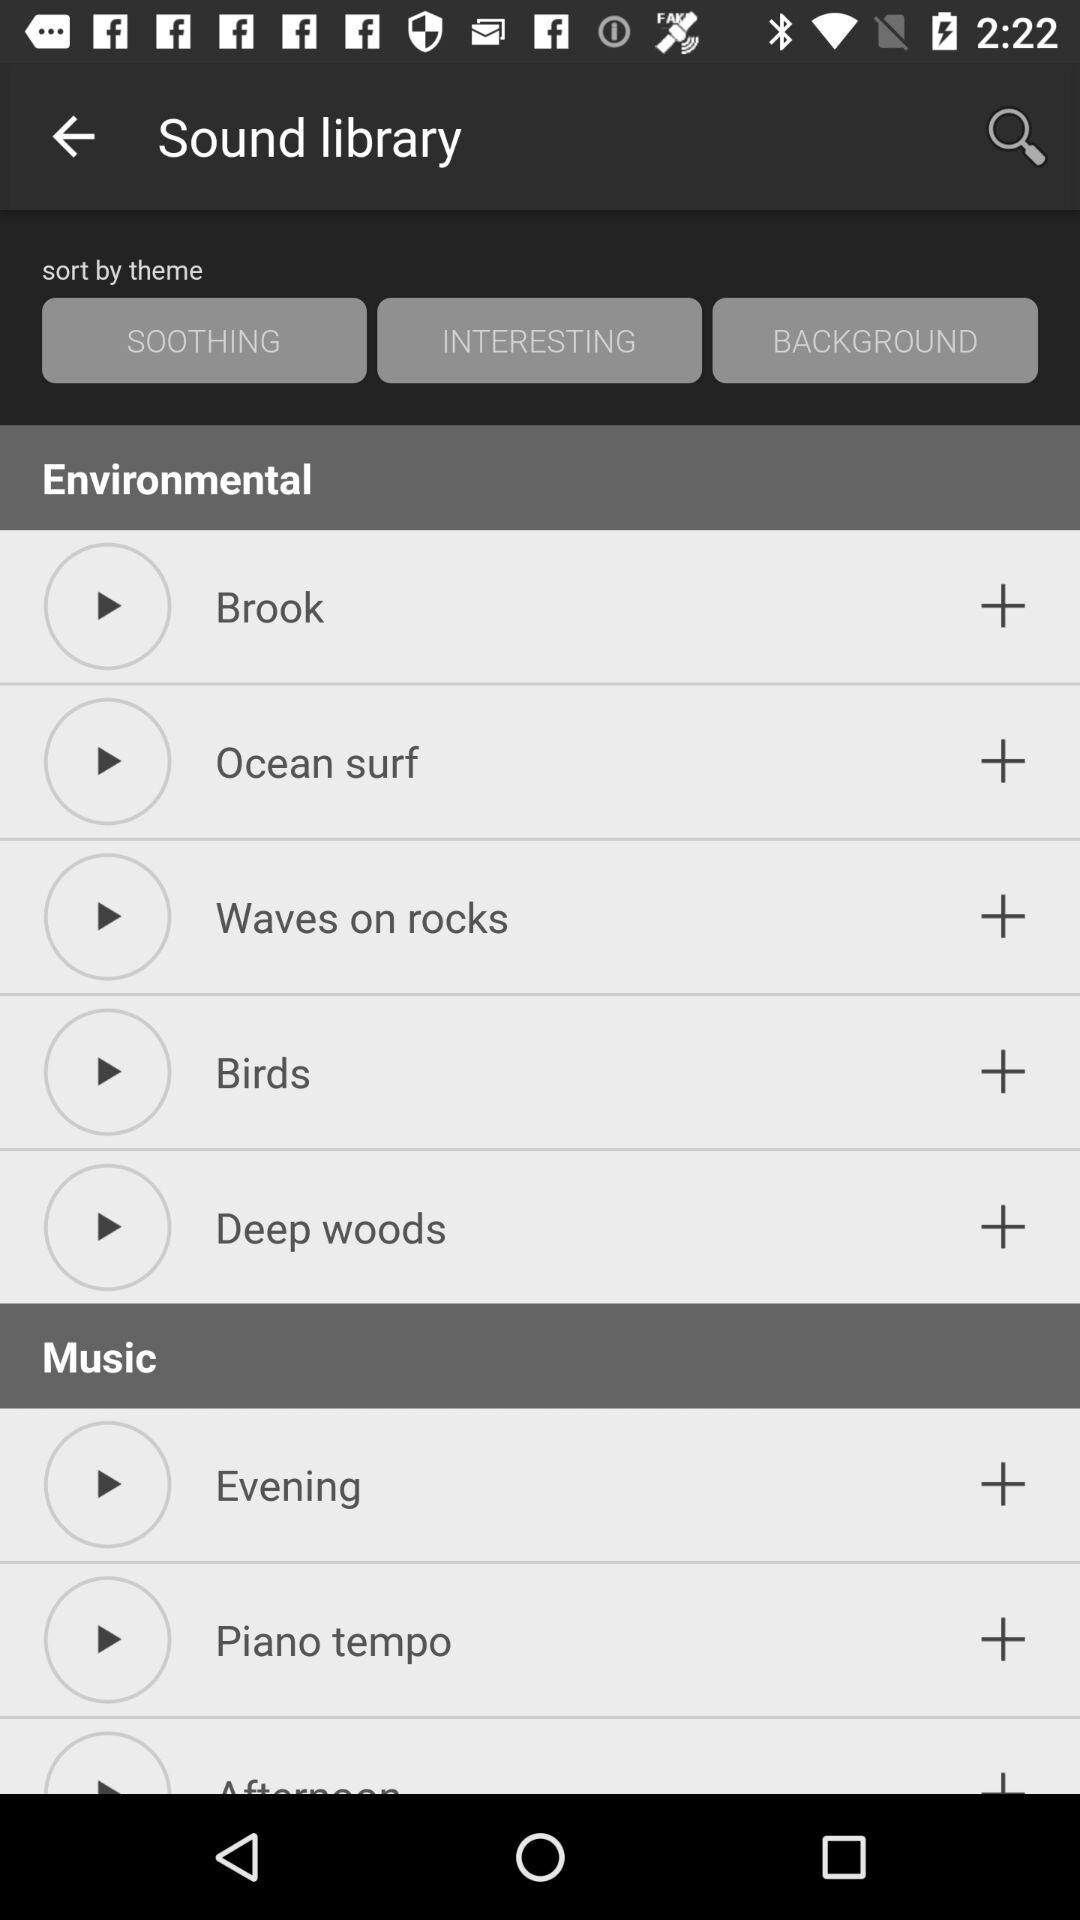 The image size is (1080, 1920). Describe the element at coordinates (204, 340) in the screenshot. I see `swipe to the soothing` at that location.